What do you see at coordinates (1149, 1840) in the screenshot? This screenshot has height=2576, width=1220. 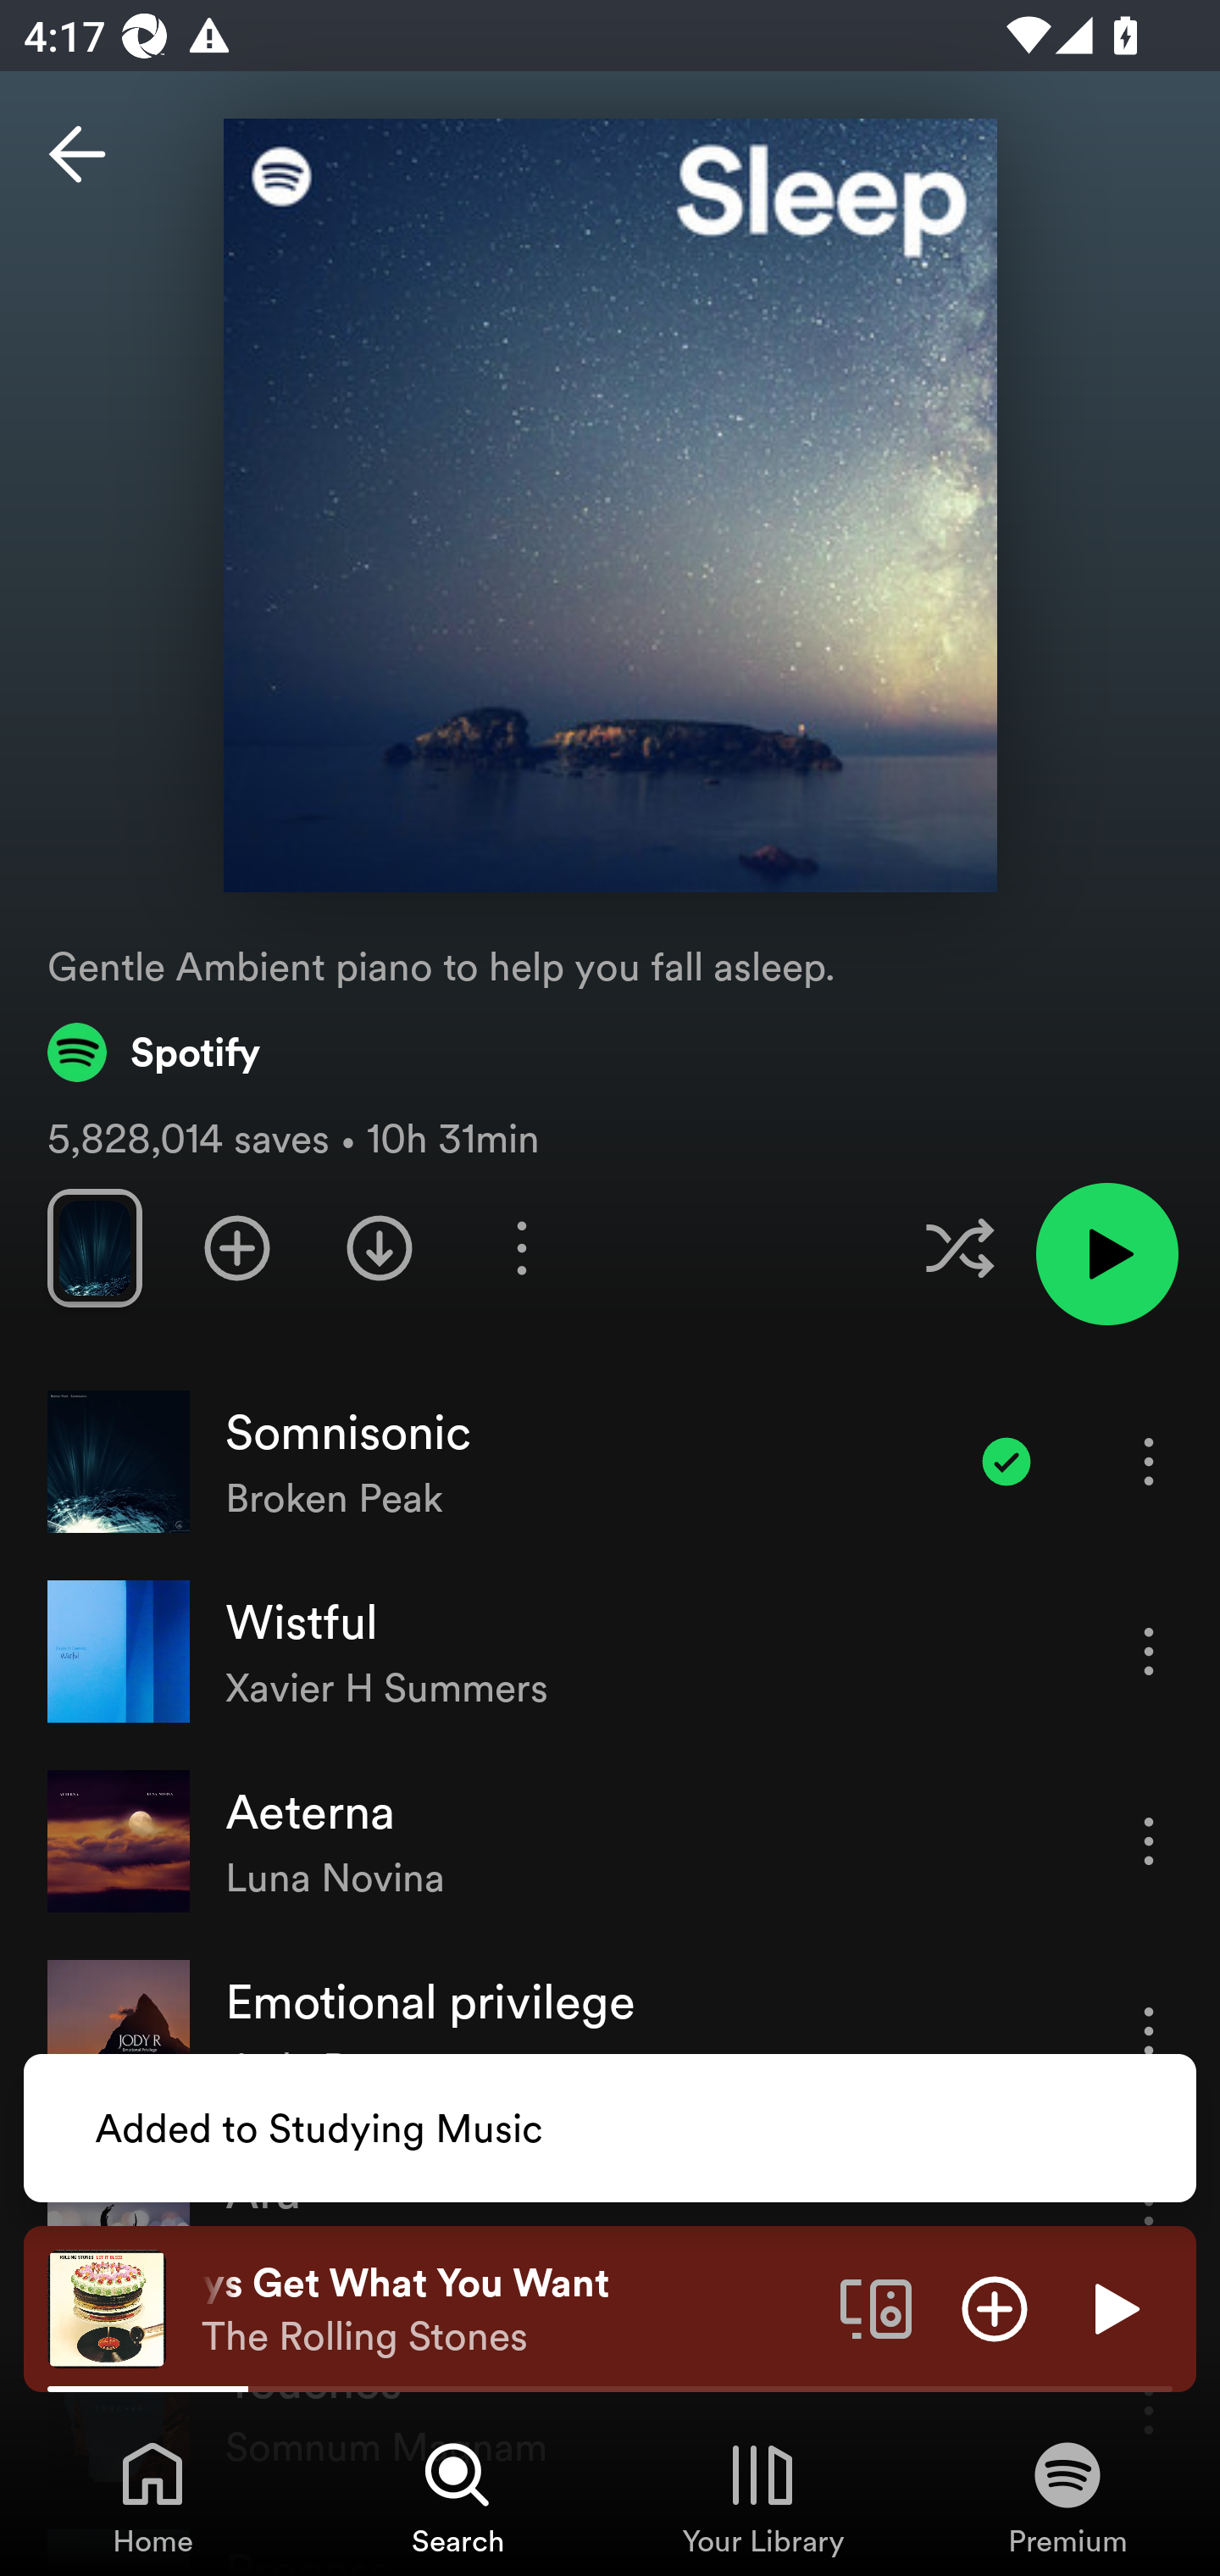 I see `More options for song Aeterna` at bounding box center [1149, 1840].